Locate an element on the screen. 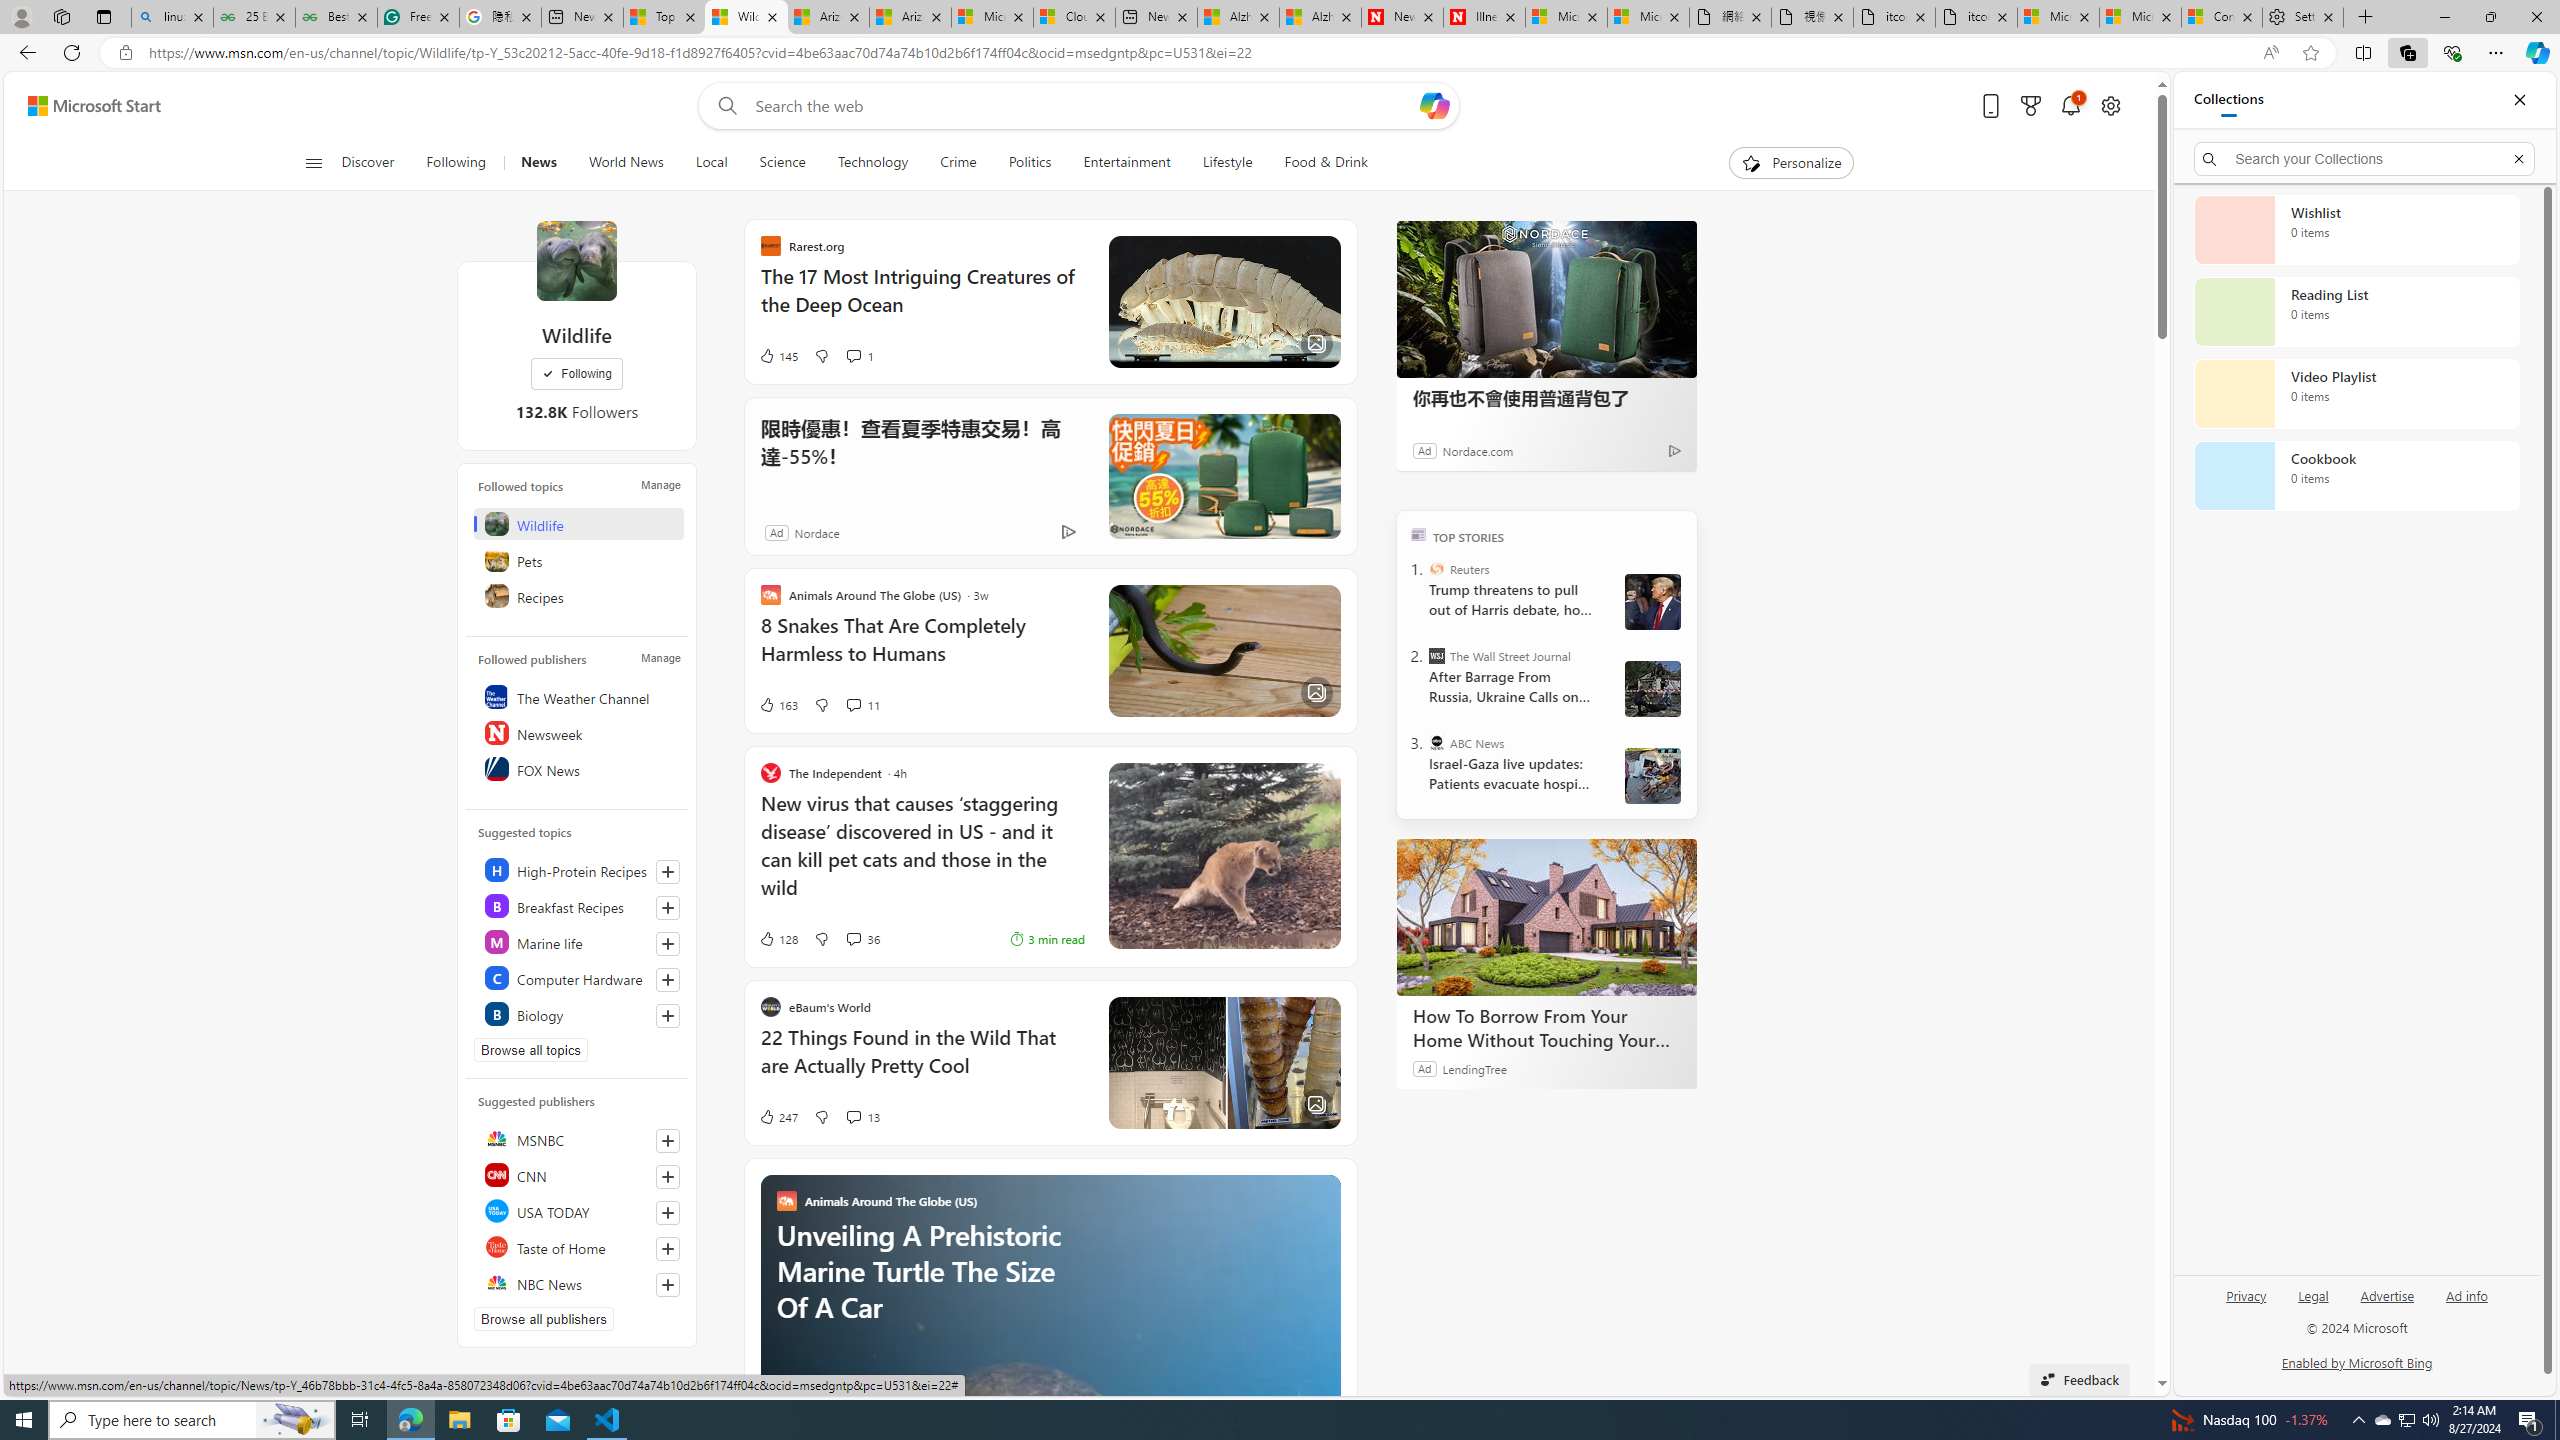 The height and width of the screenshot is (1440, 2560). Reuters is located at coordinates (1436, 569).